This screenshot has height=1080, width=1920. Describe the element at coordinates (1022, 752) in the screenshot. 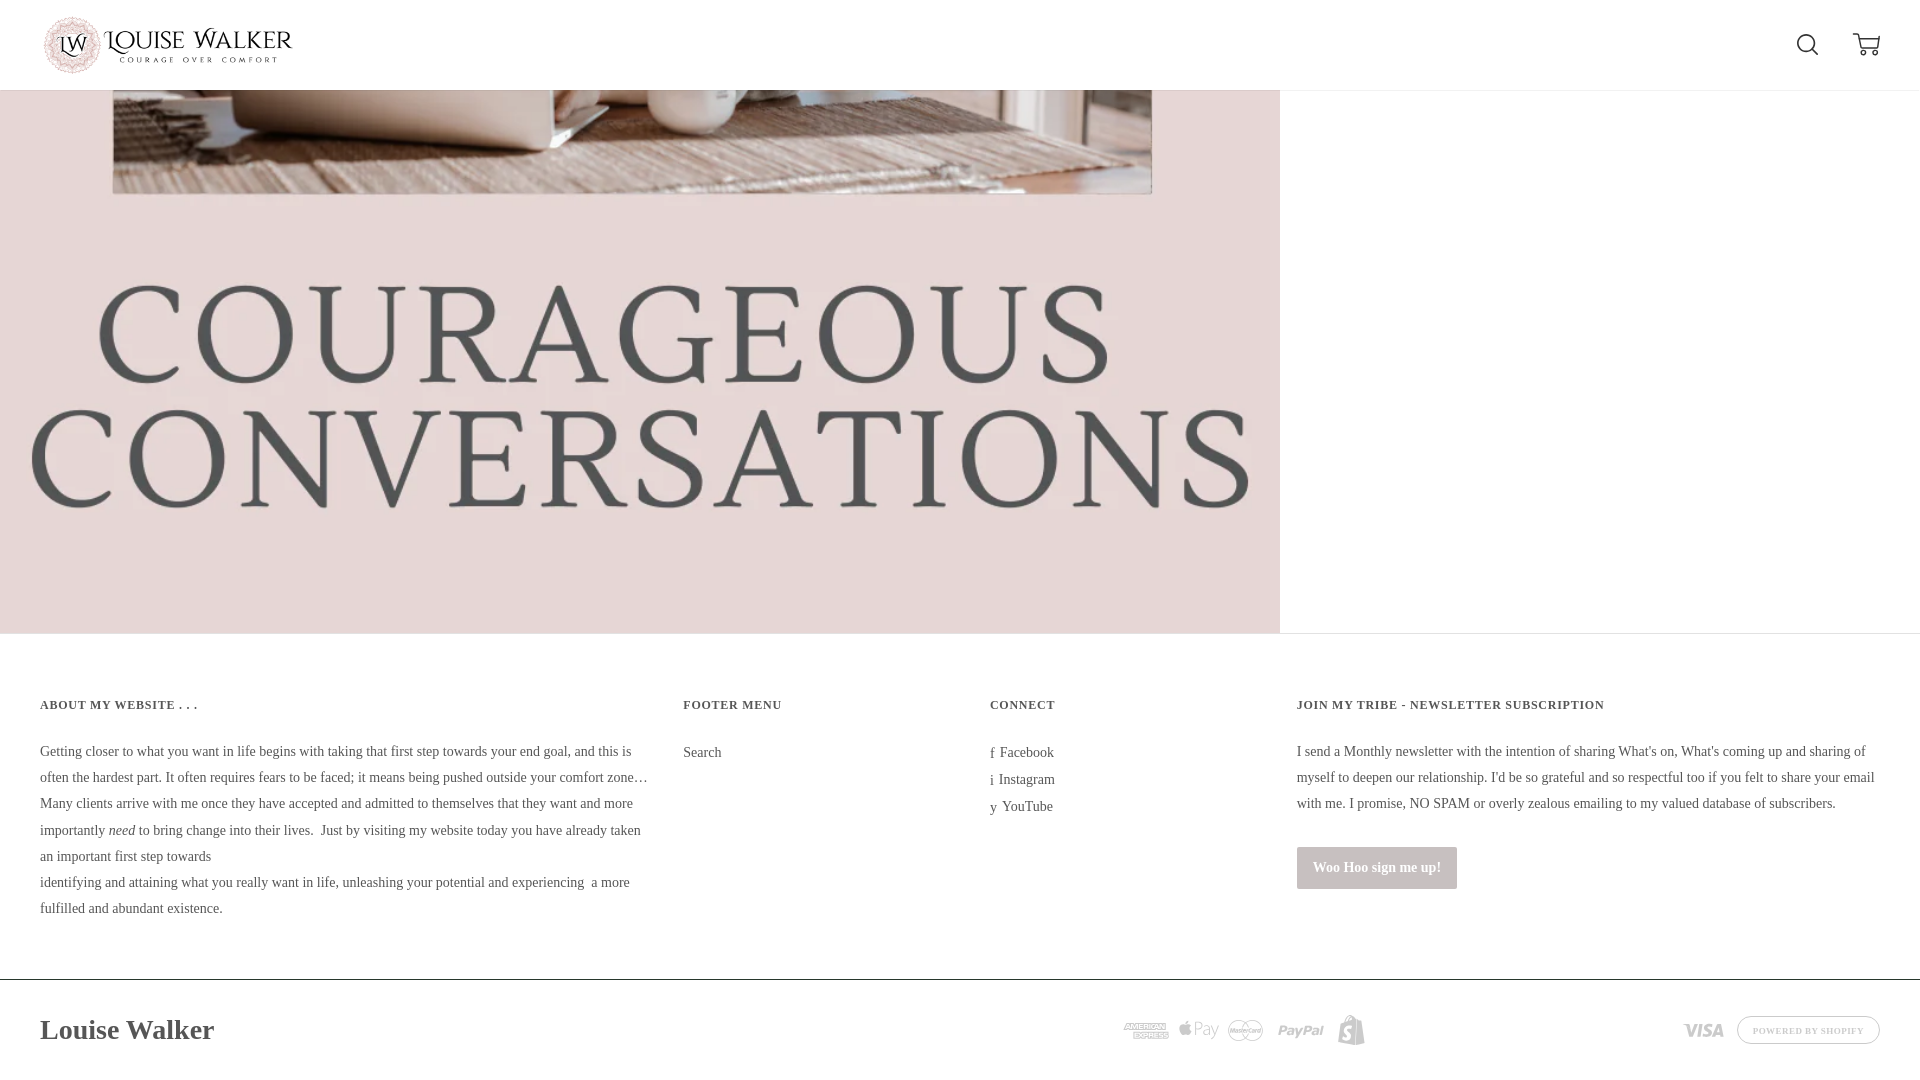

I see `Facebook` at that location.